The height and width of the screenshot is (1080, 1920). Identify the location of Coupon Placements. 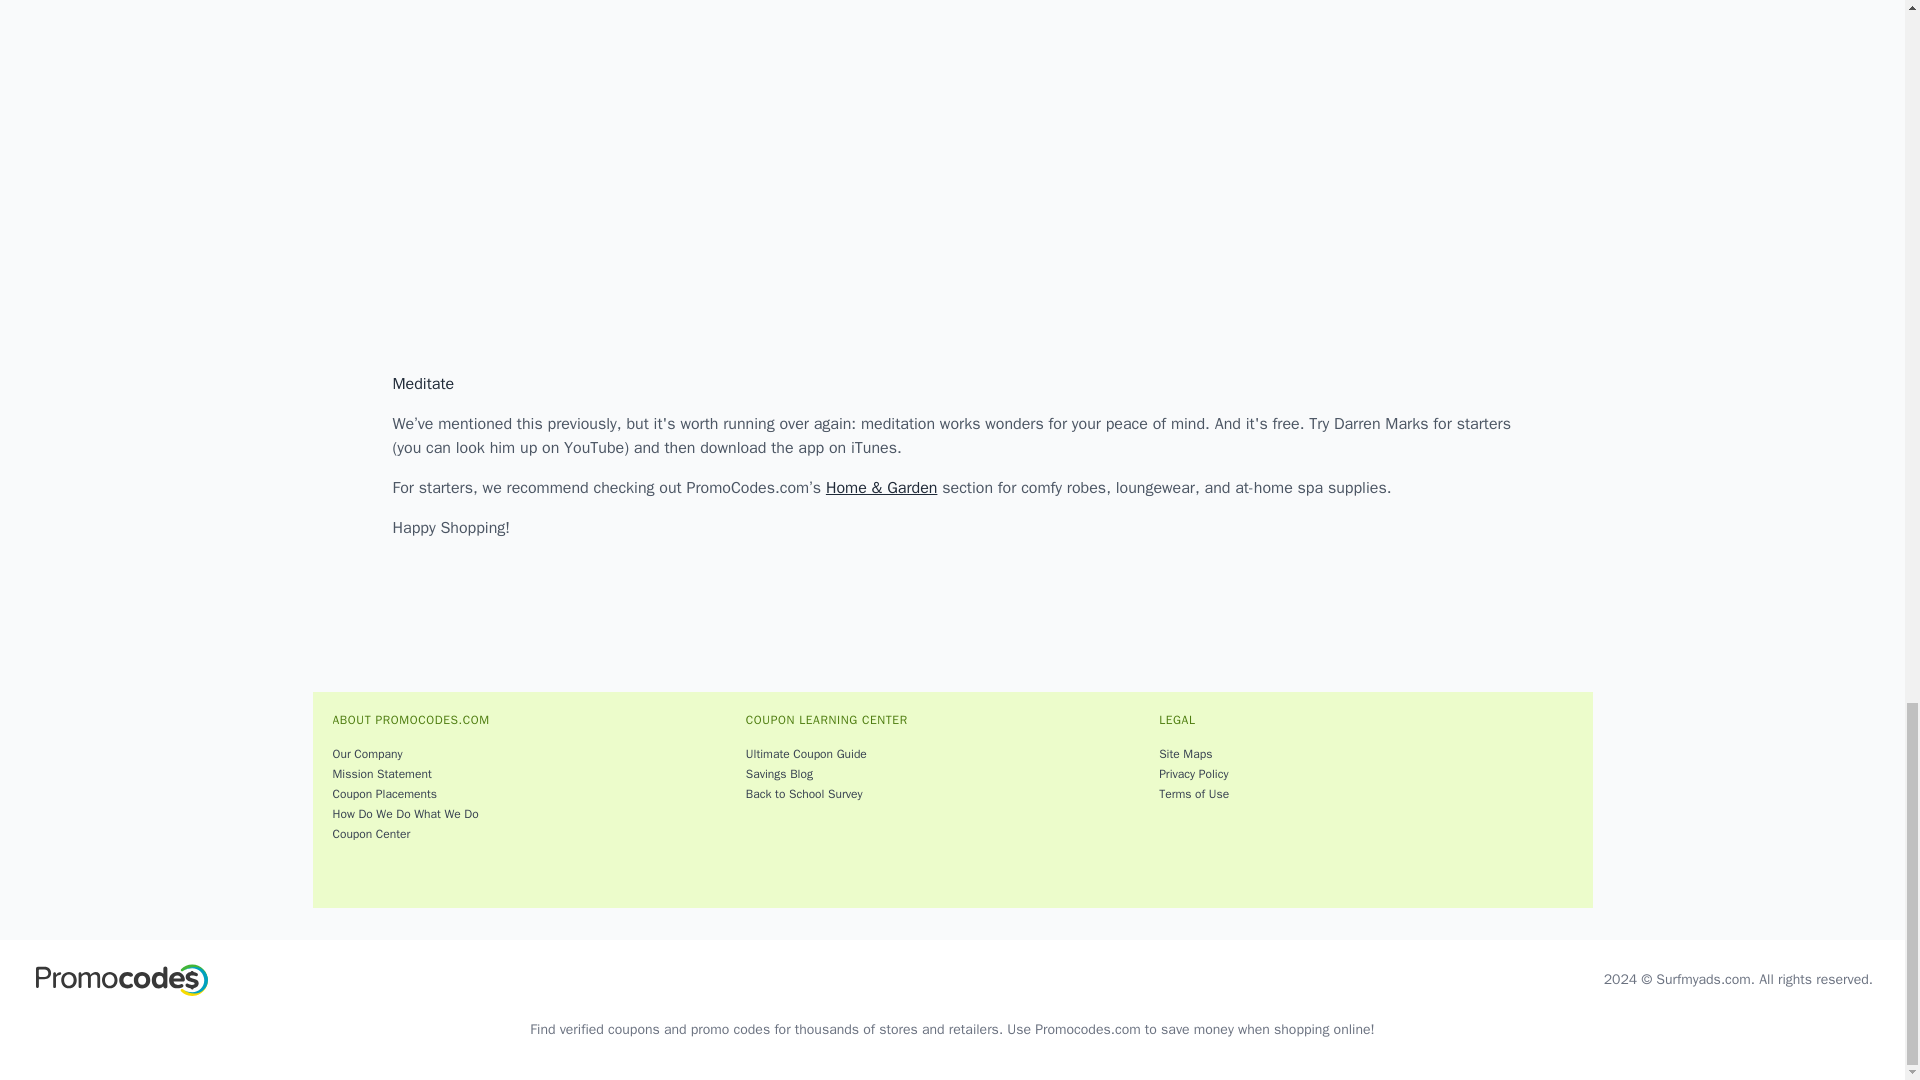
(534, 794).